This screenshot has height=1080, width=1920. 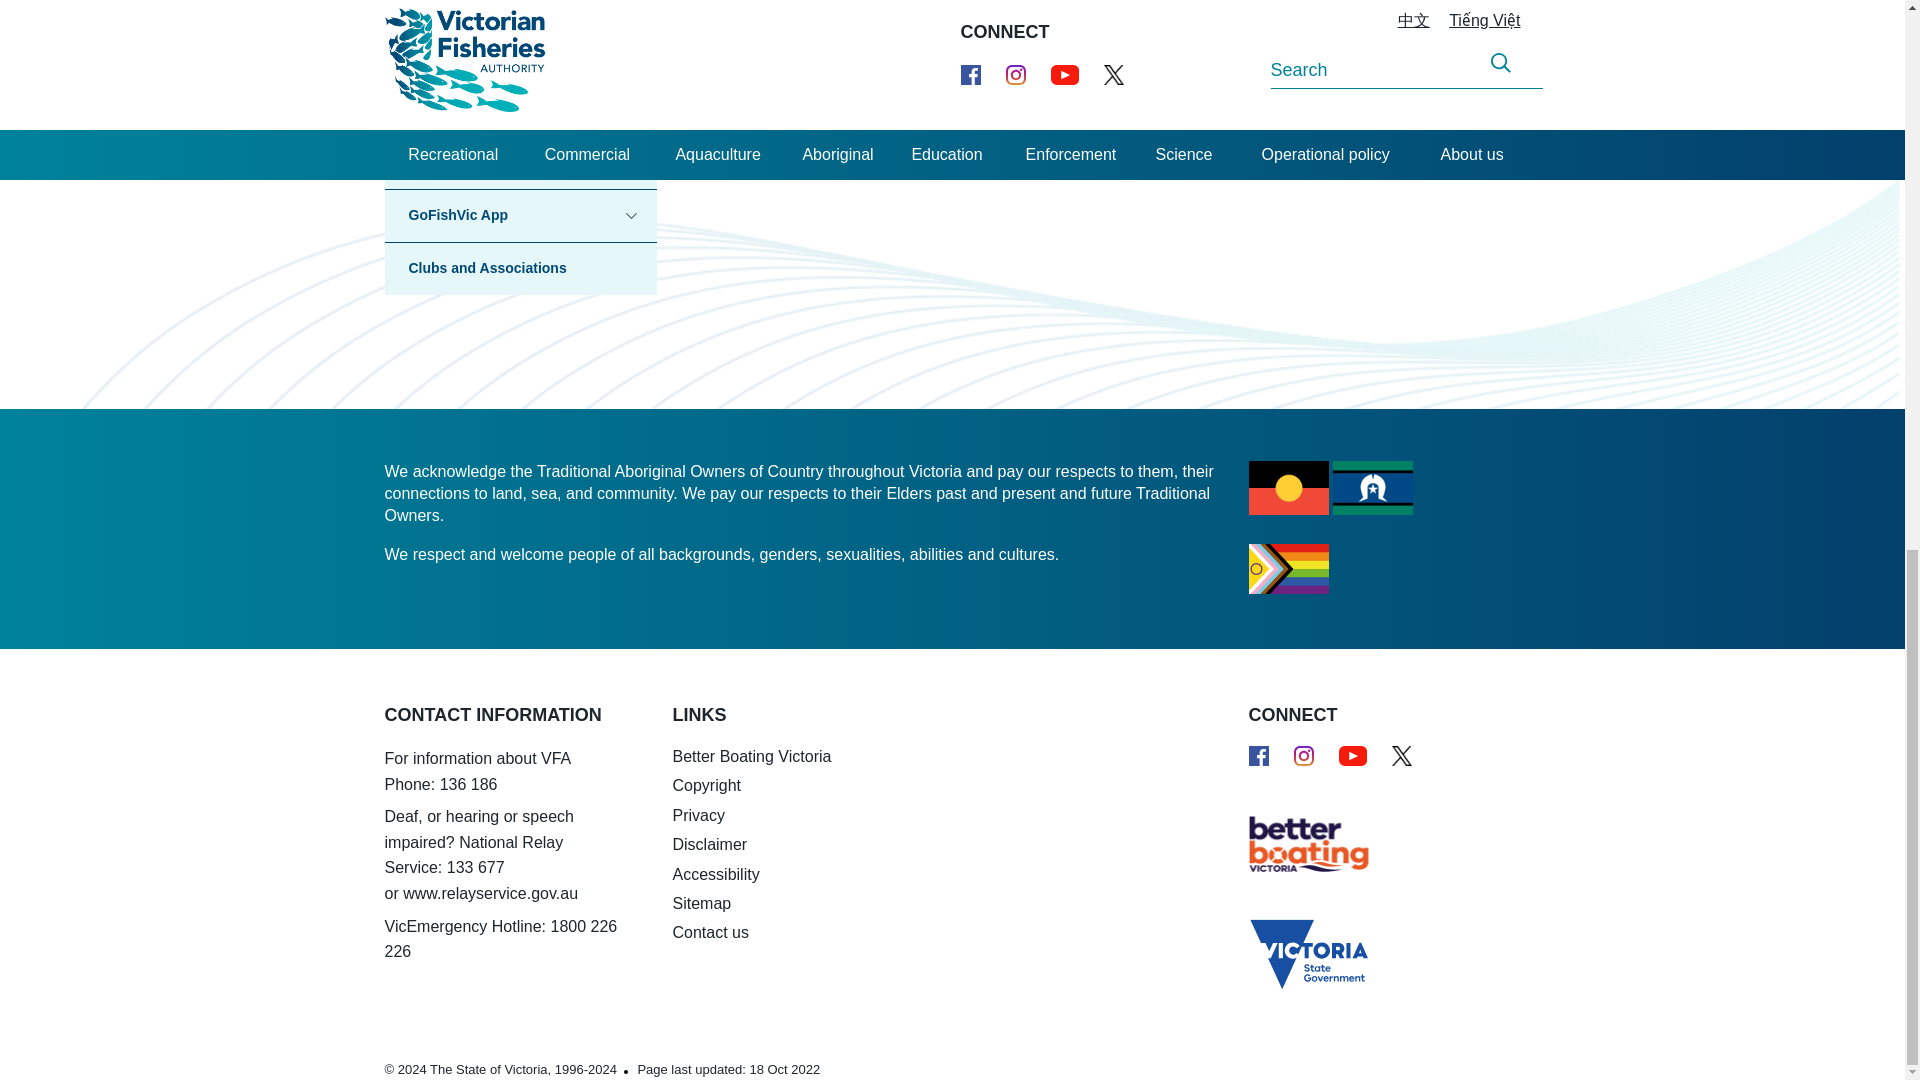 What do you see at coordinates (1294, 946) in the screenshot?
I see `VIC State Government` at bounding box center [1294, 946].